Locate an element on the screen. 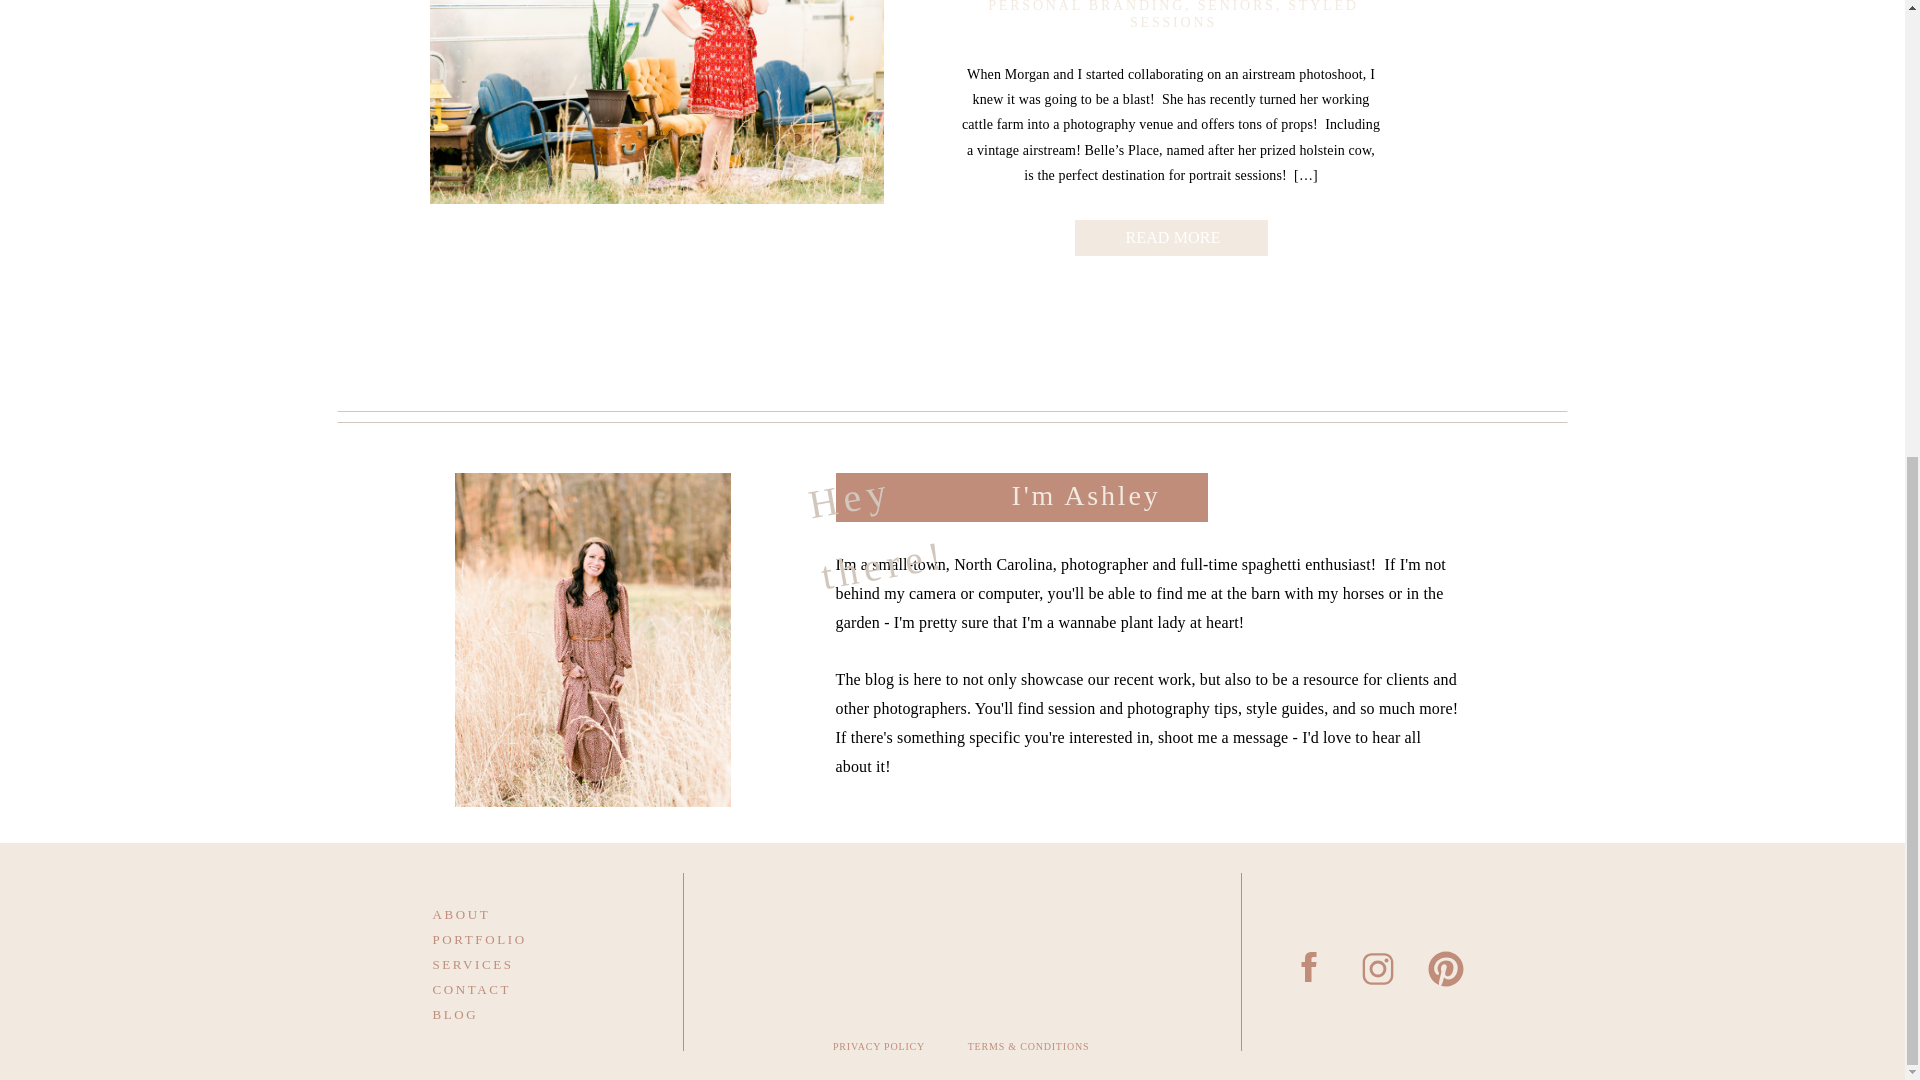 The image size is (1920, 1080). CONTACT is located at coordinates (506, 988).